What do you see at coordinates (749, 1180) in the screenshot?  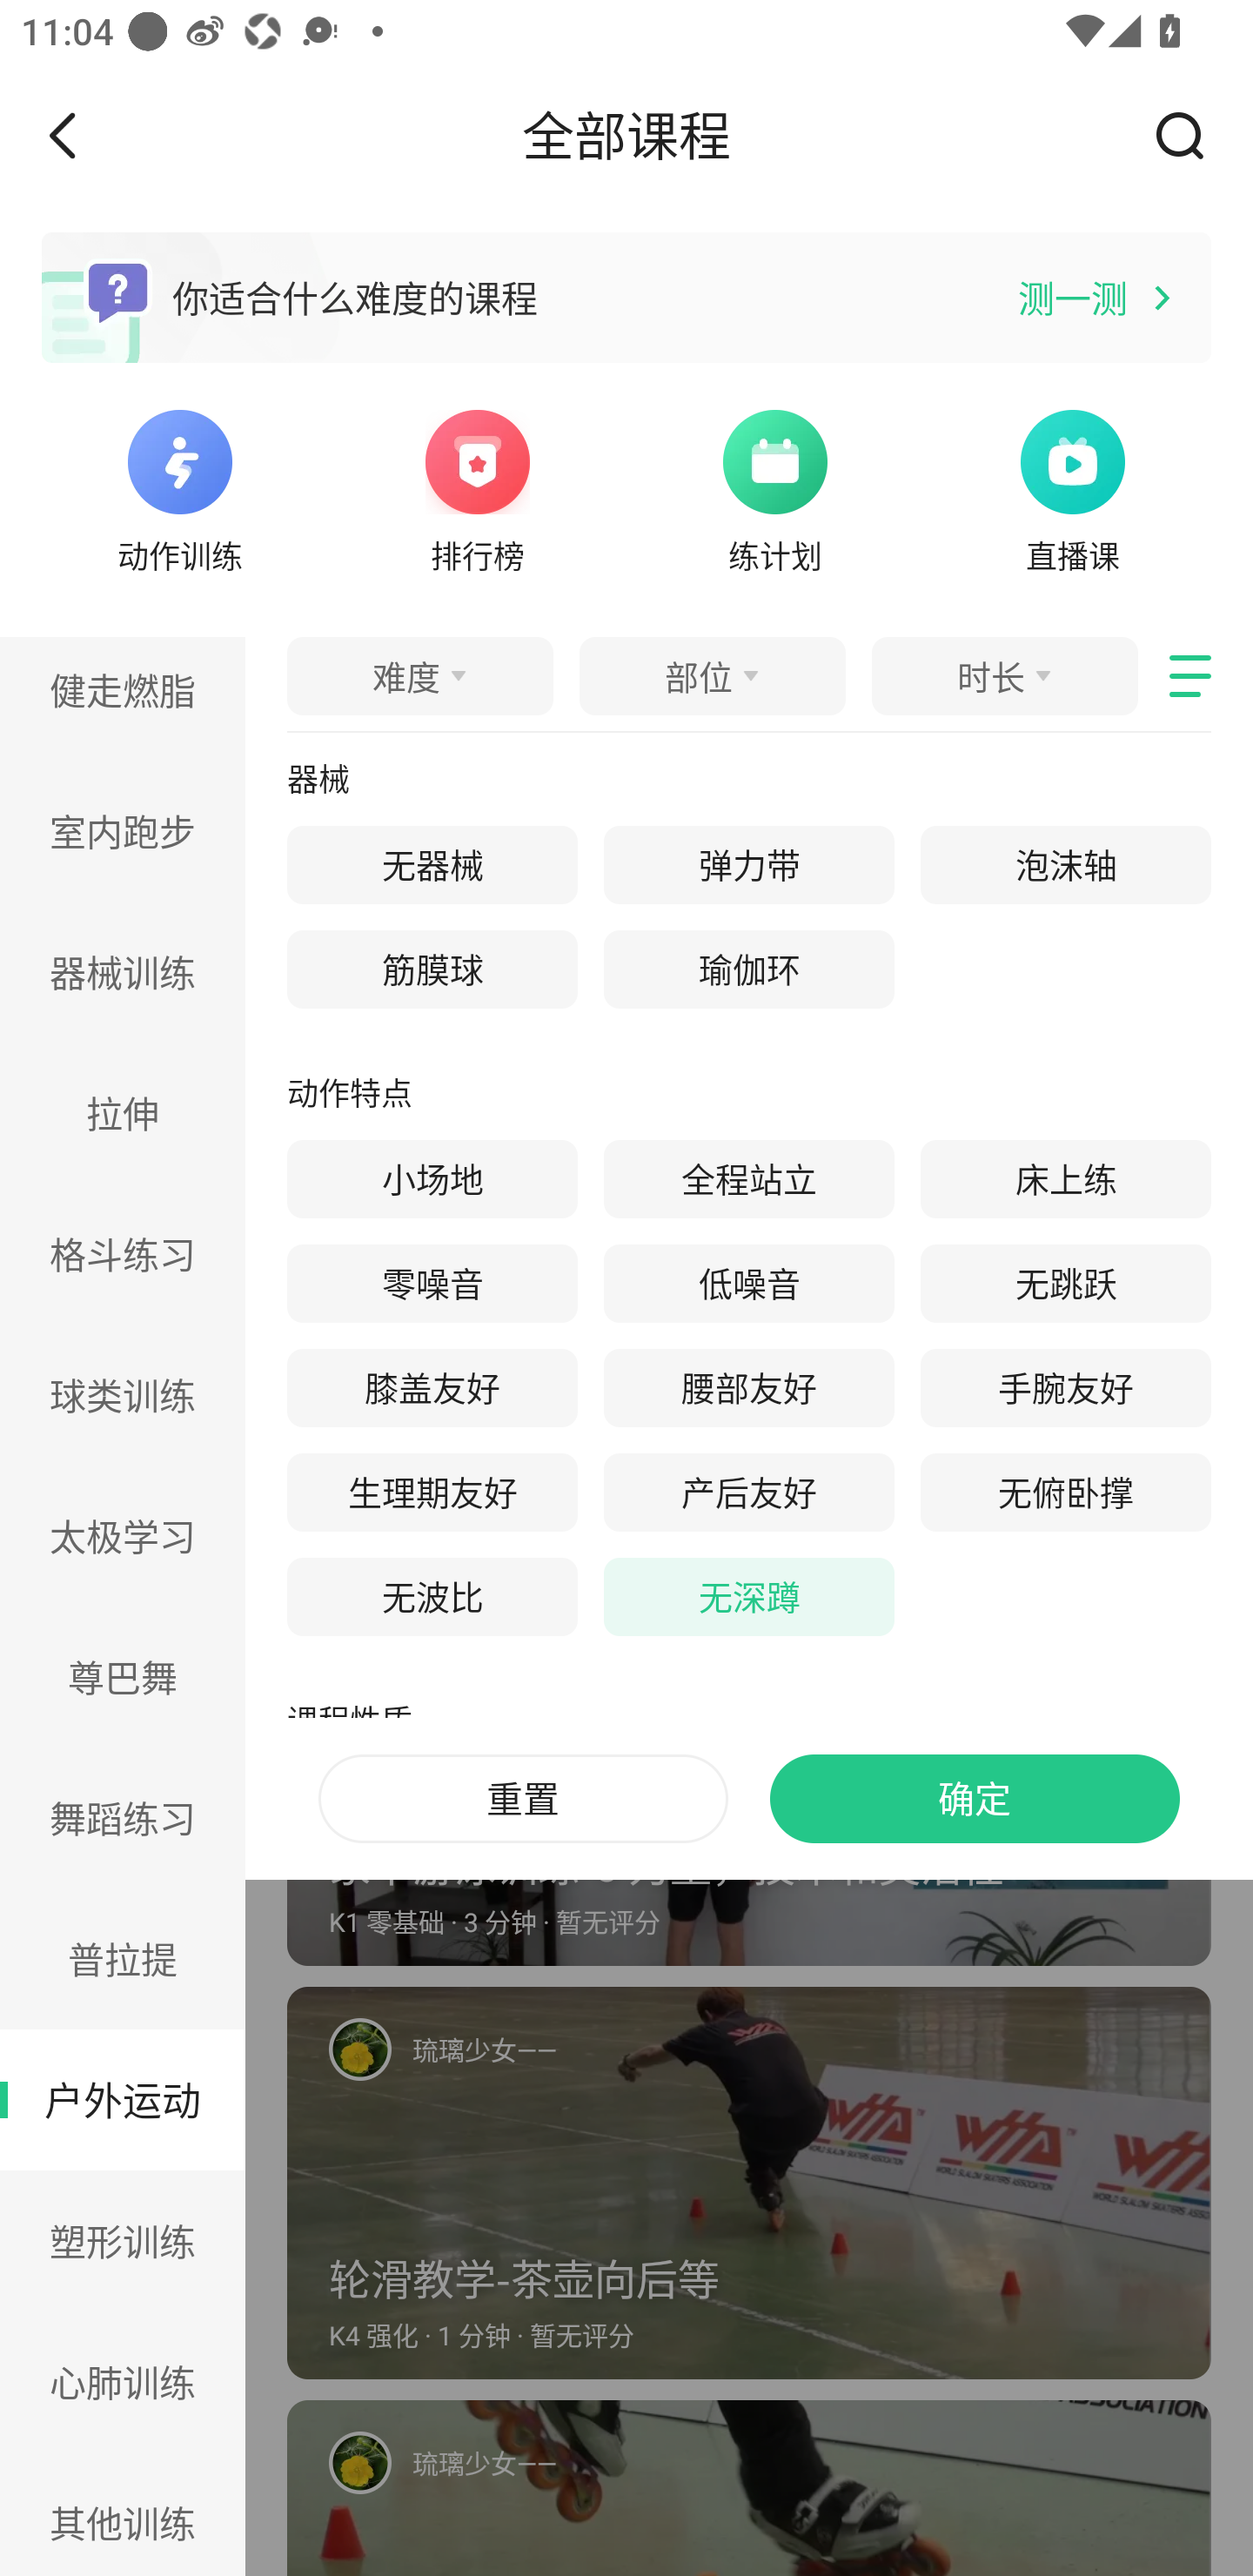 I see `全程站立` at bounding box center [749, 1180].